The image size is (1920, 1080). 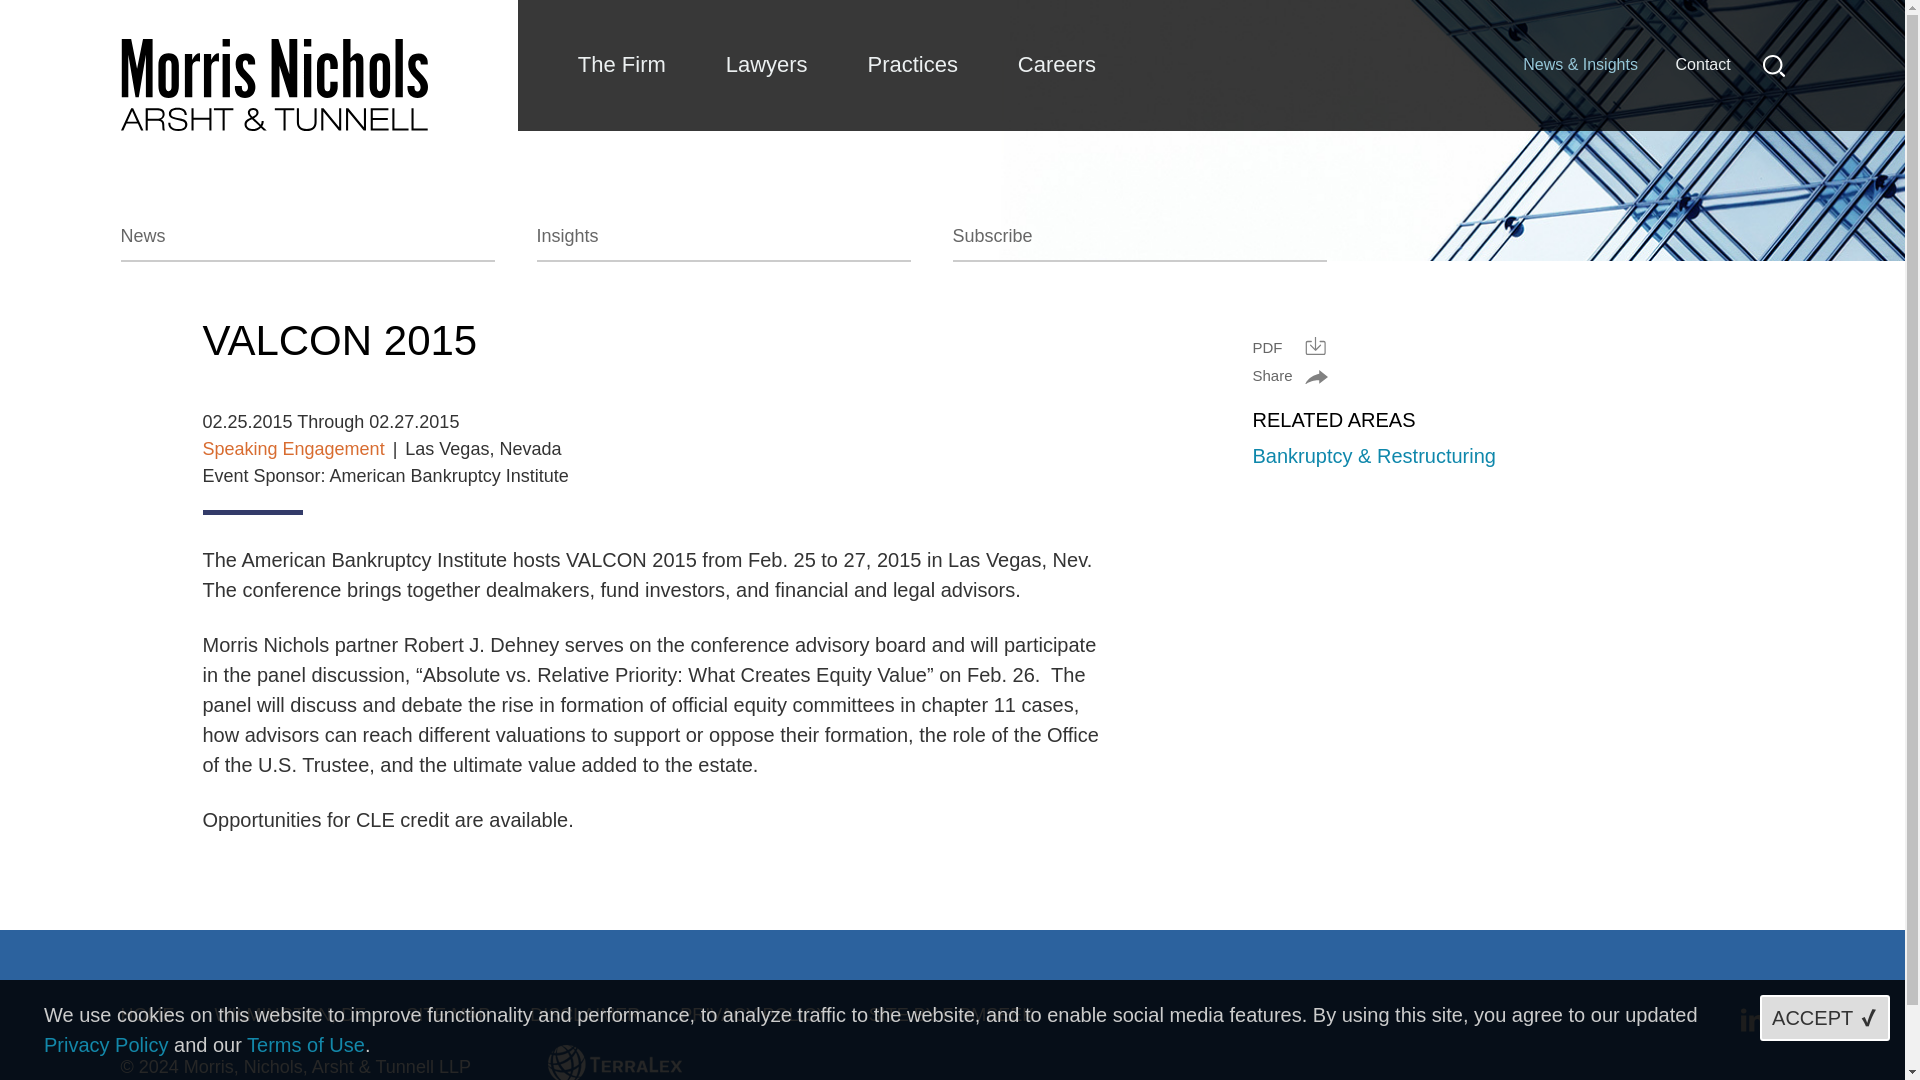 What do you see at coordinates (306, 242) in the screenshot?
I see `News` at bounding box center [306, 242].